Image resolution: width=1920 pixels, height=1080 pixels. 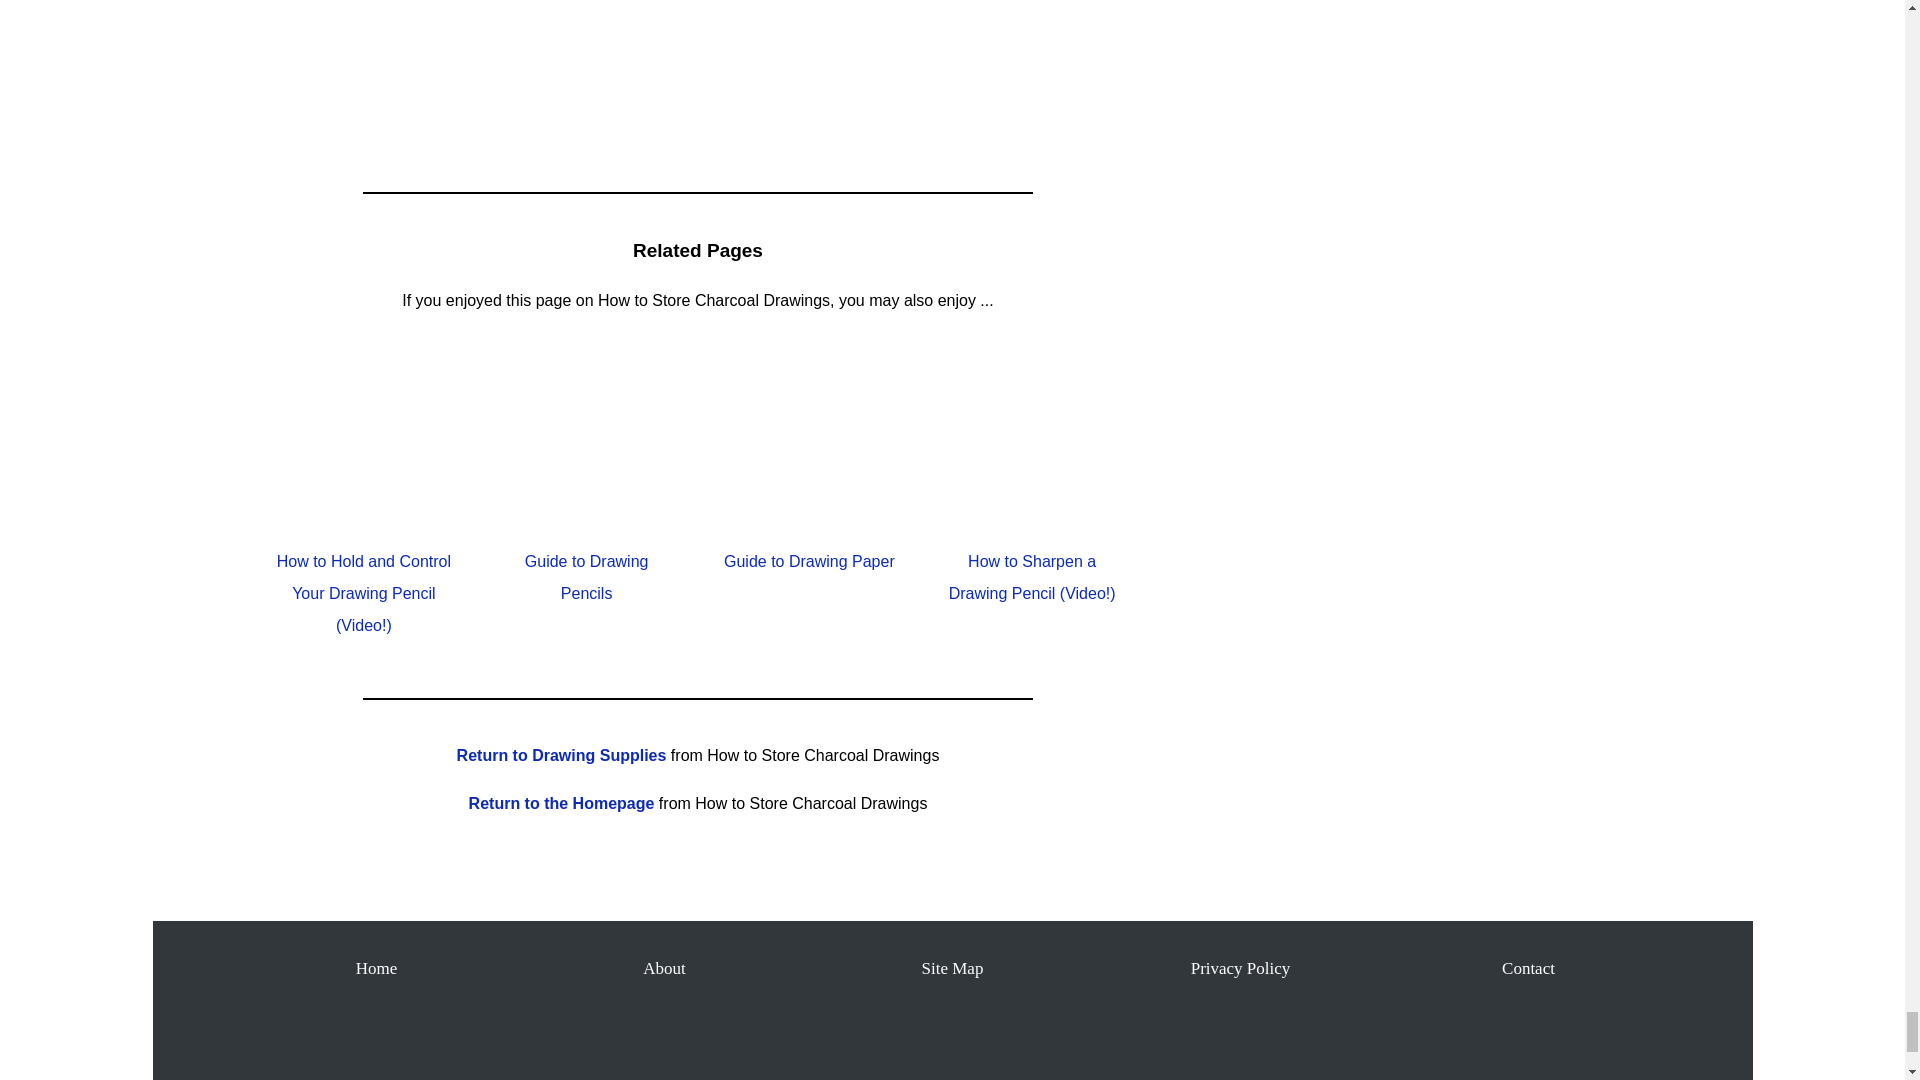 I want to click on Guide to Drawing Pencils, so click(x=586, y=576).